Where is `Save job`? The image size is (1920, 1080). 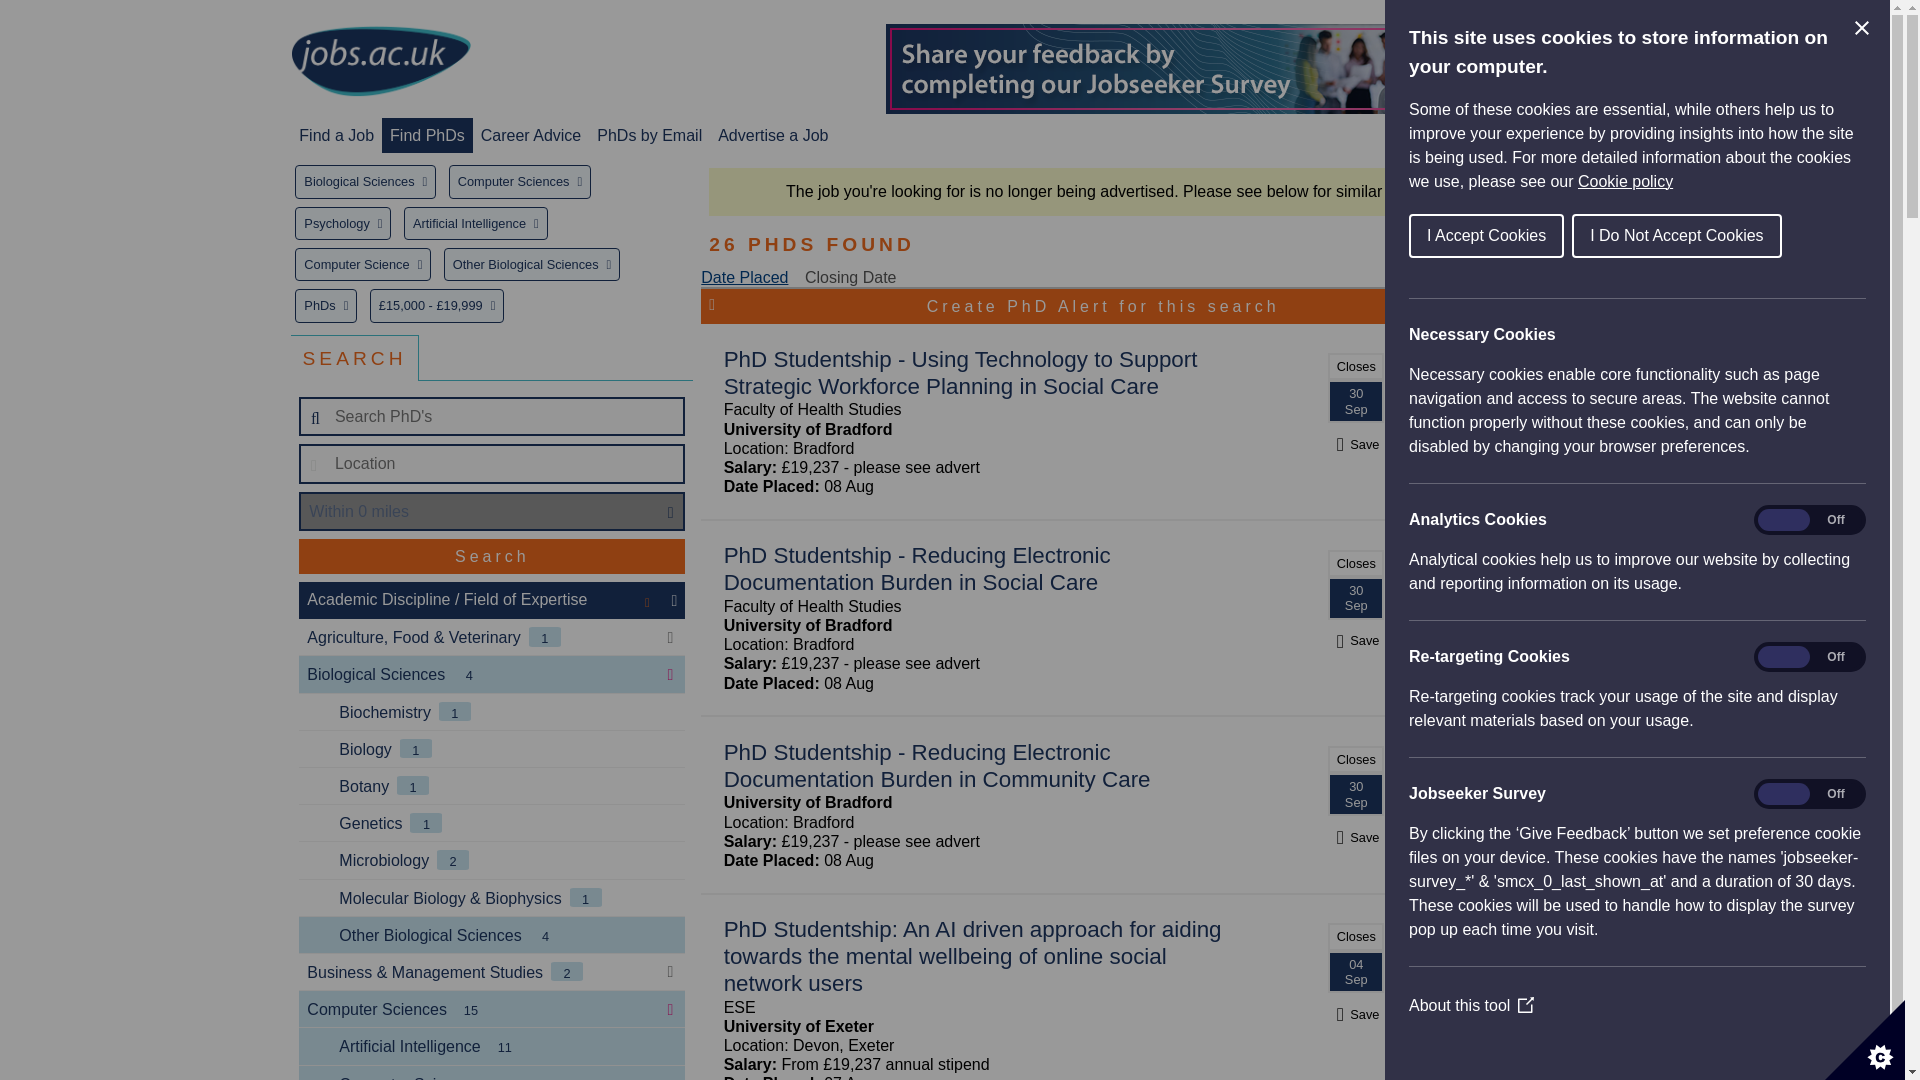
Save job is located at coordinates (1355, 444).